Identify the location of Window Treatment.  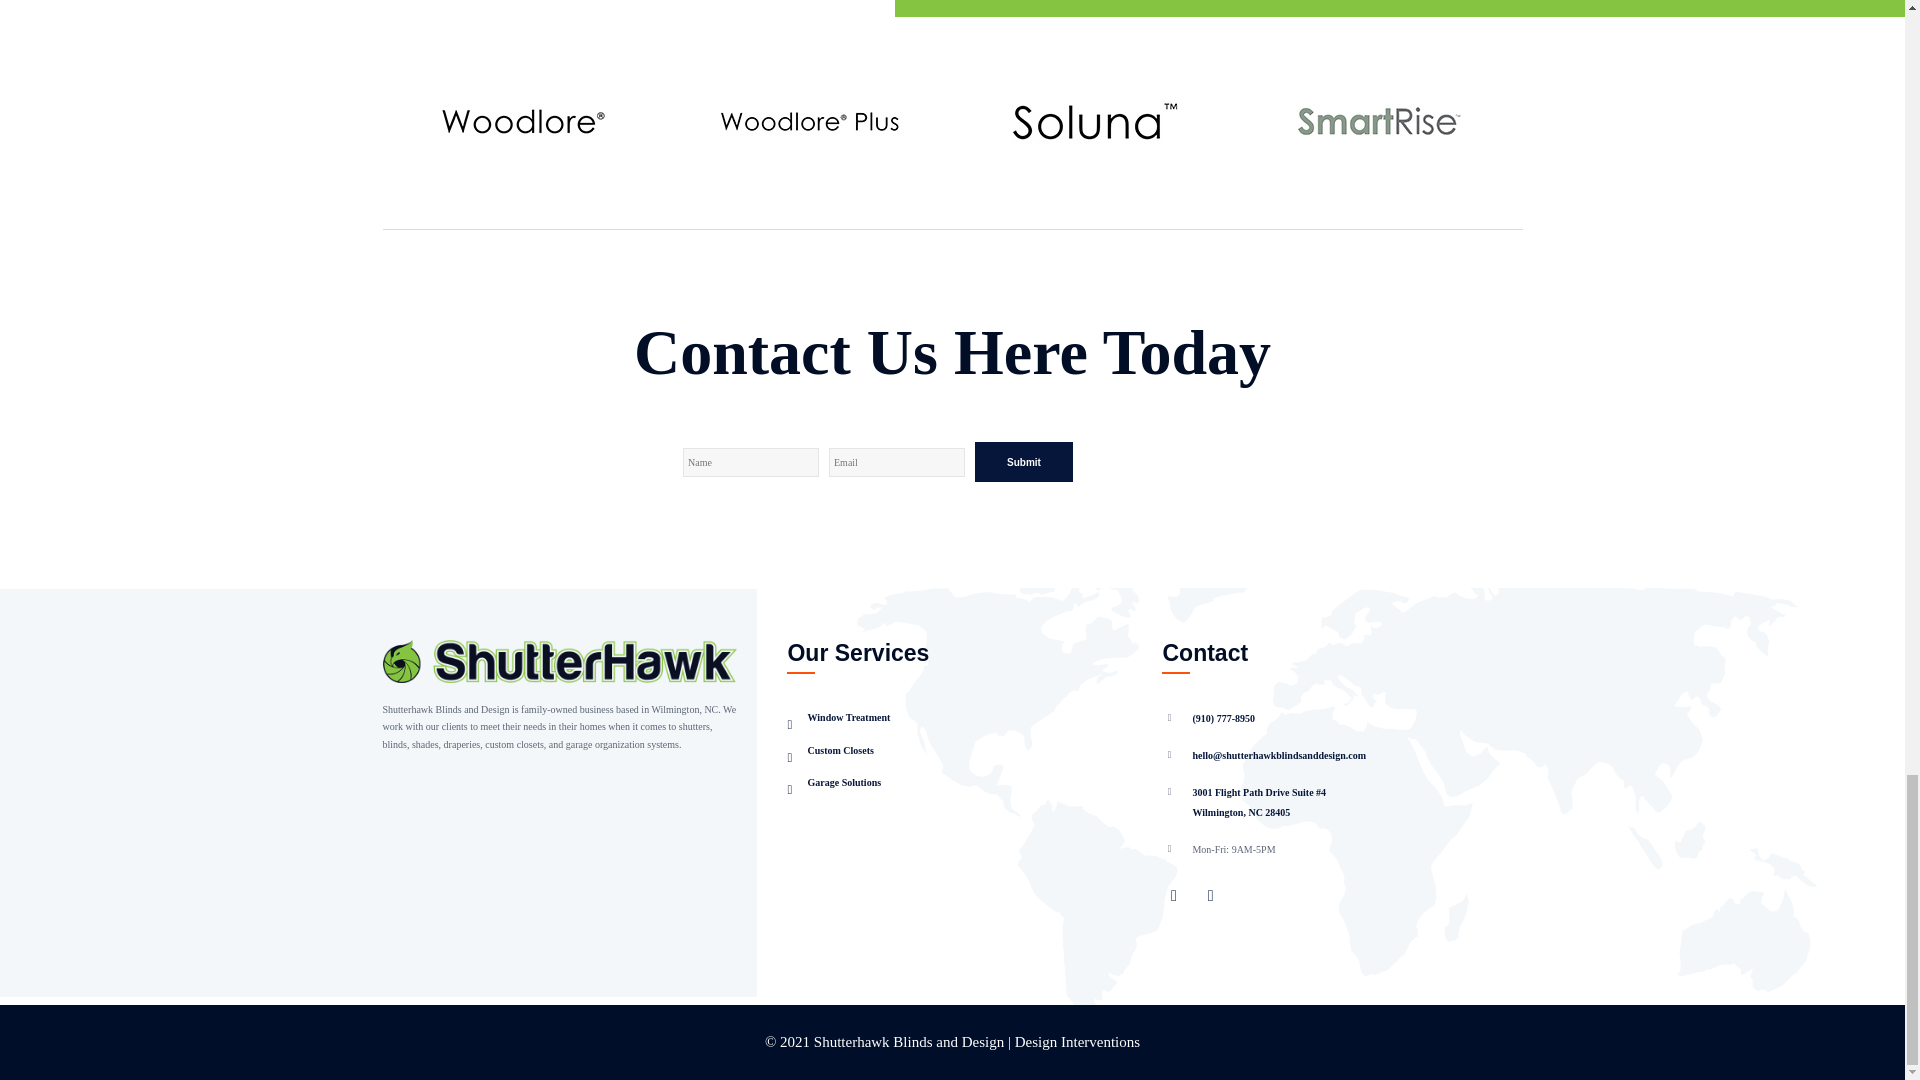
(838, 717).